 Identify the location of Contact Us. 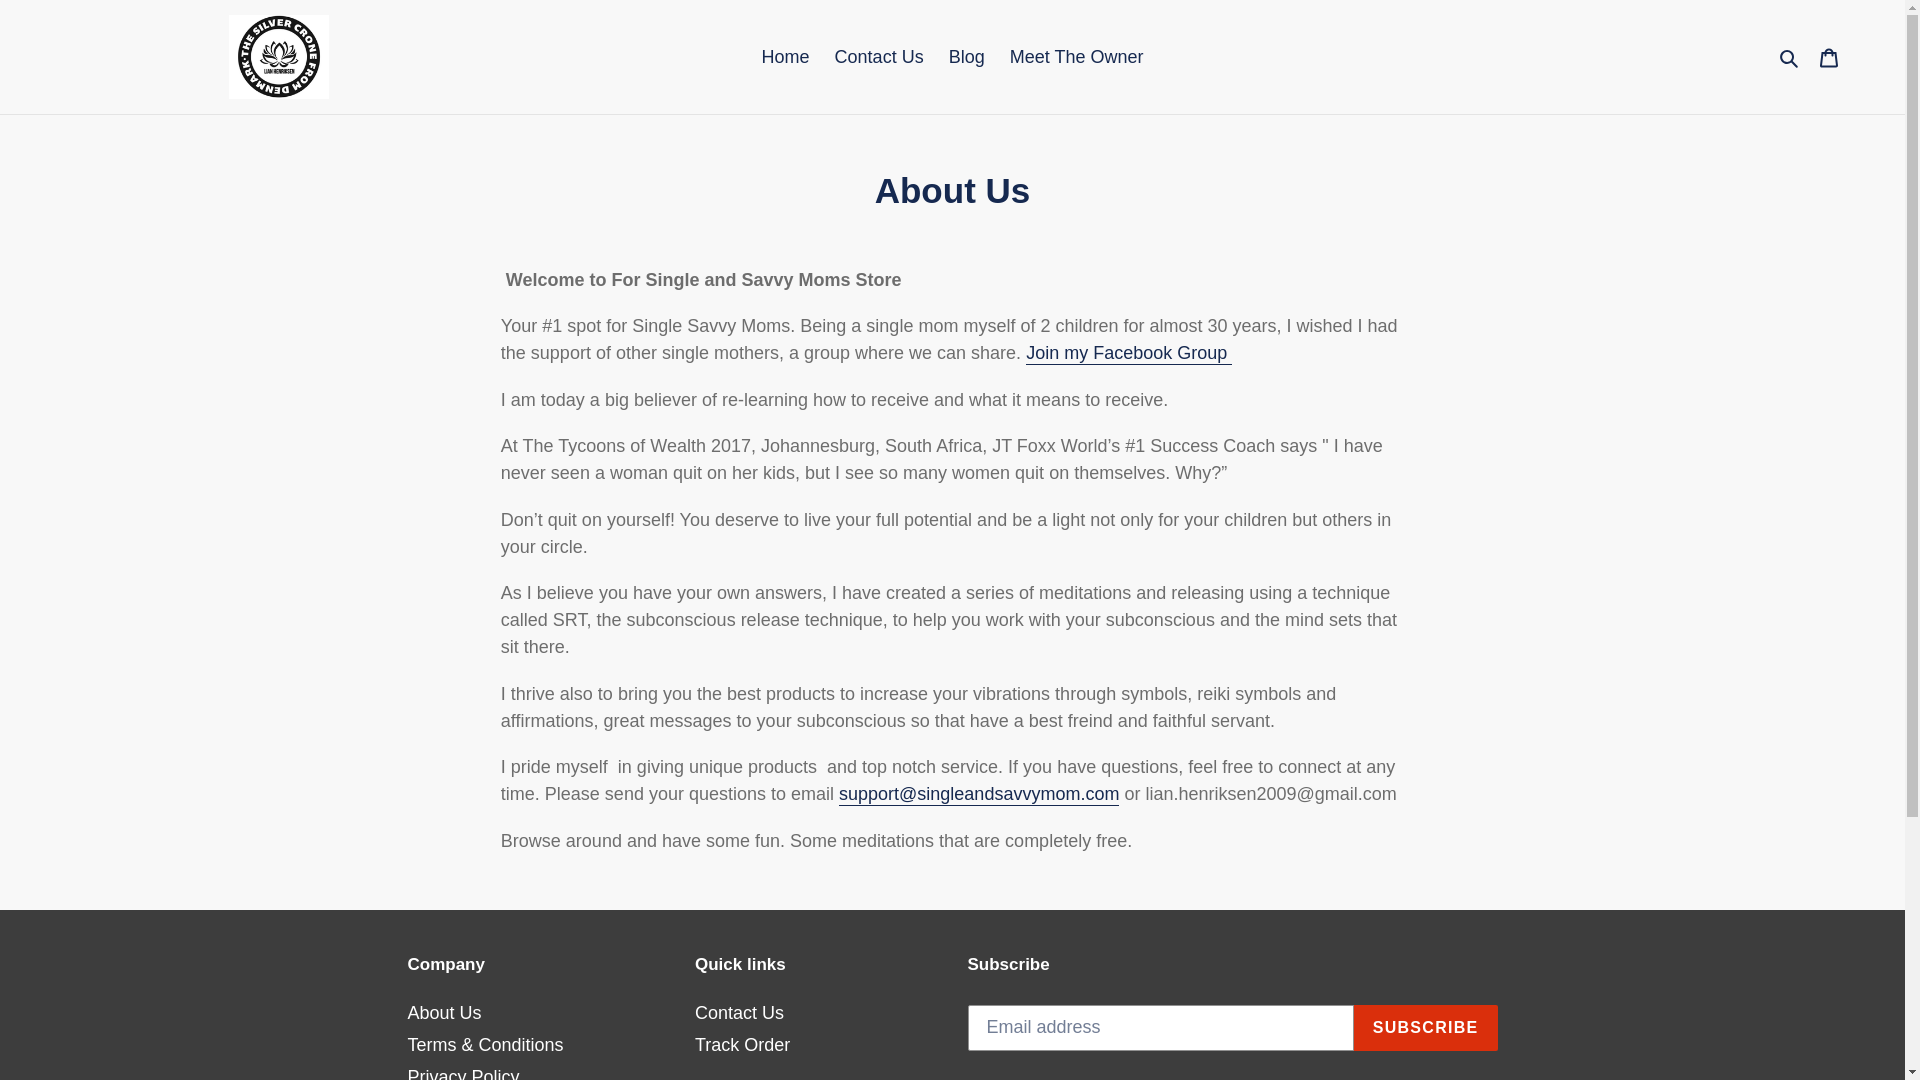
(879, 56).